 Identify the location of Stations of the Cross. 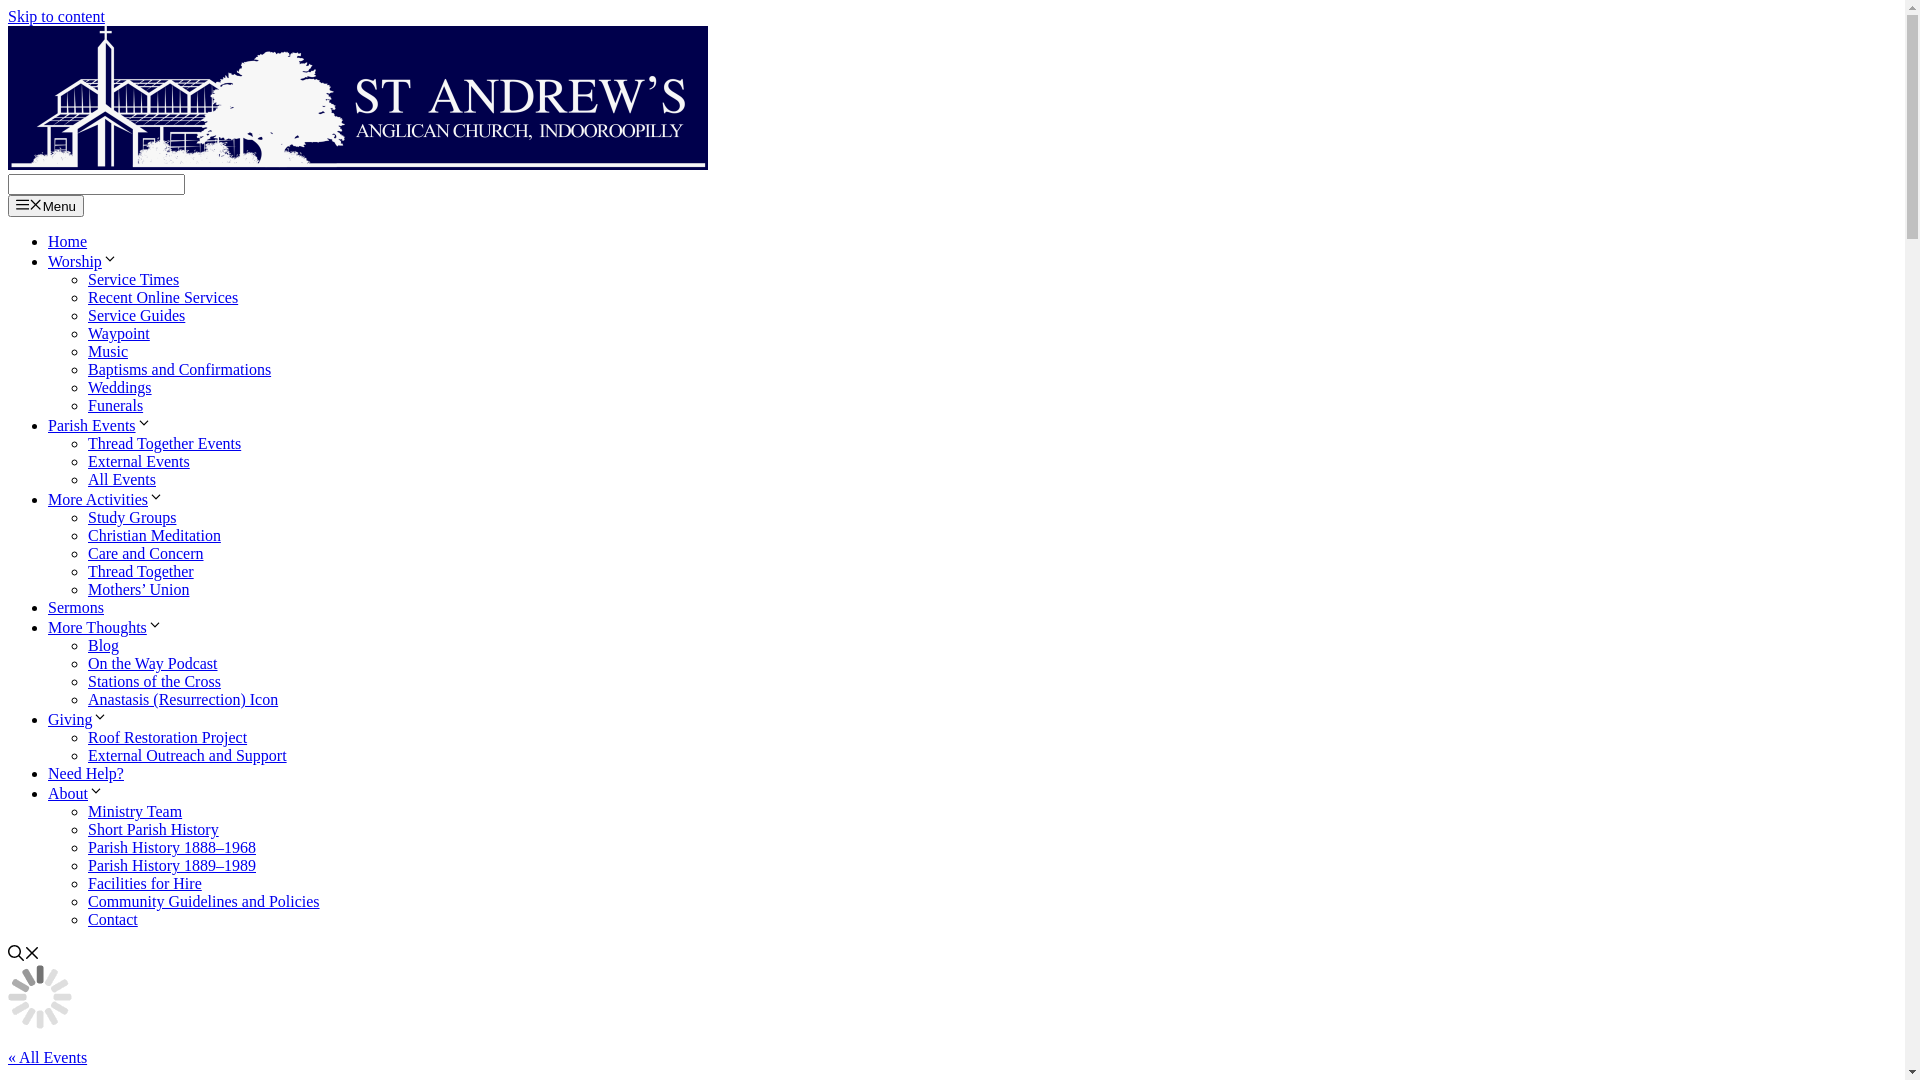
(154, 682).